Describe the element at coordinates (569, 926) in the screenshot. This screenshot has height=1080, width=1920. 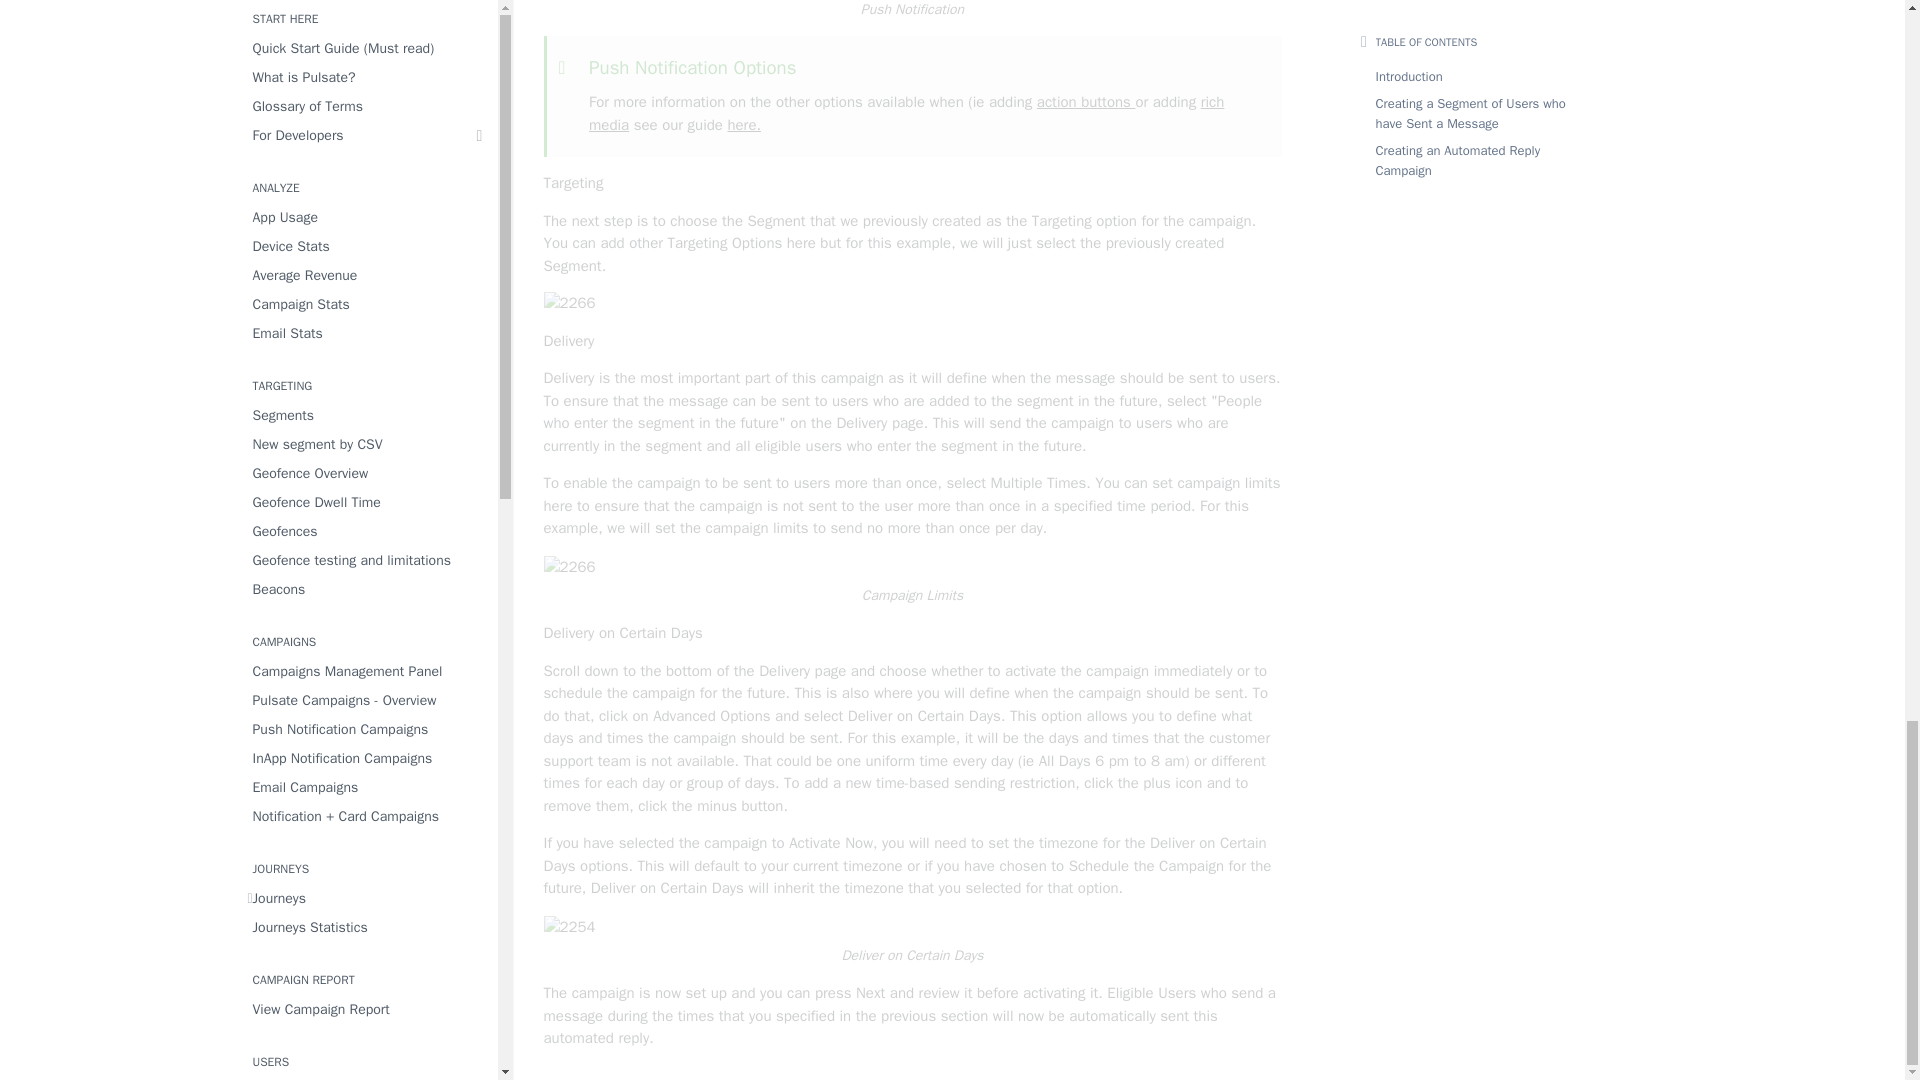
I see `Delivery at certain times.png` at that location.